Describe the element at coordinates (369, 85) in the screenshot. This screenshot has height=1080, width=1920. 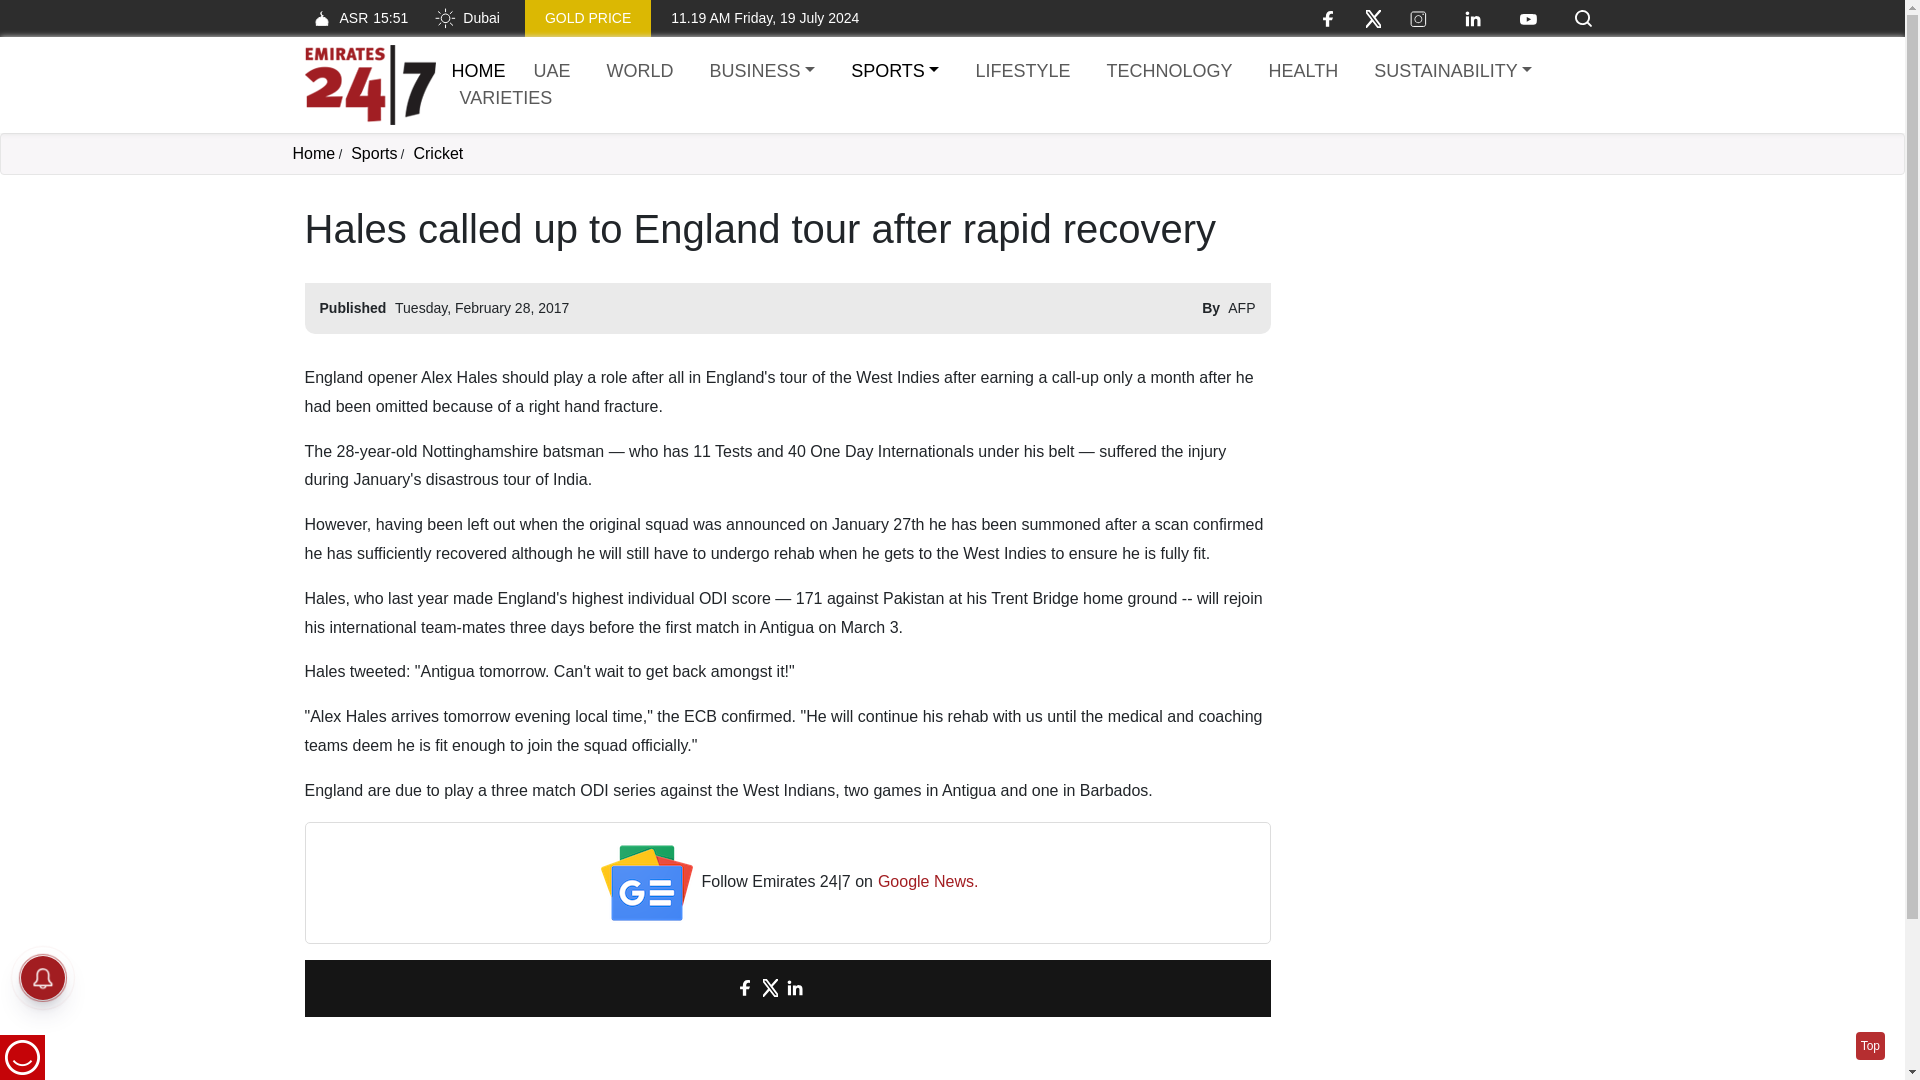
I see `Home` at that location.